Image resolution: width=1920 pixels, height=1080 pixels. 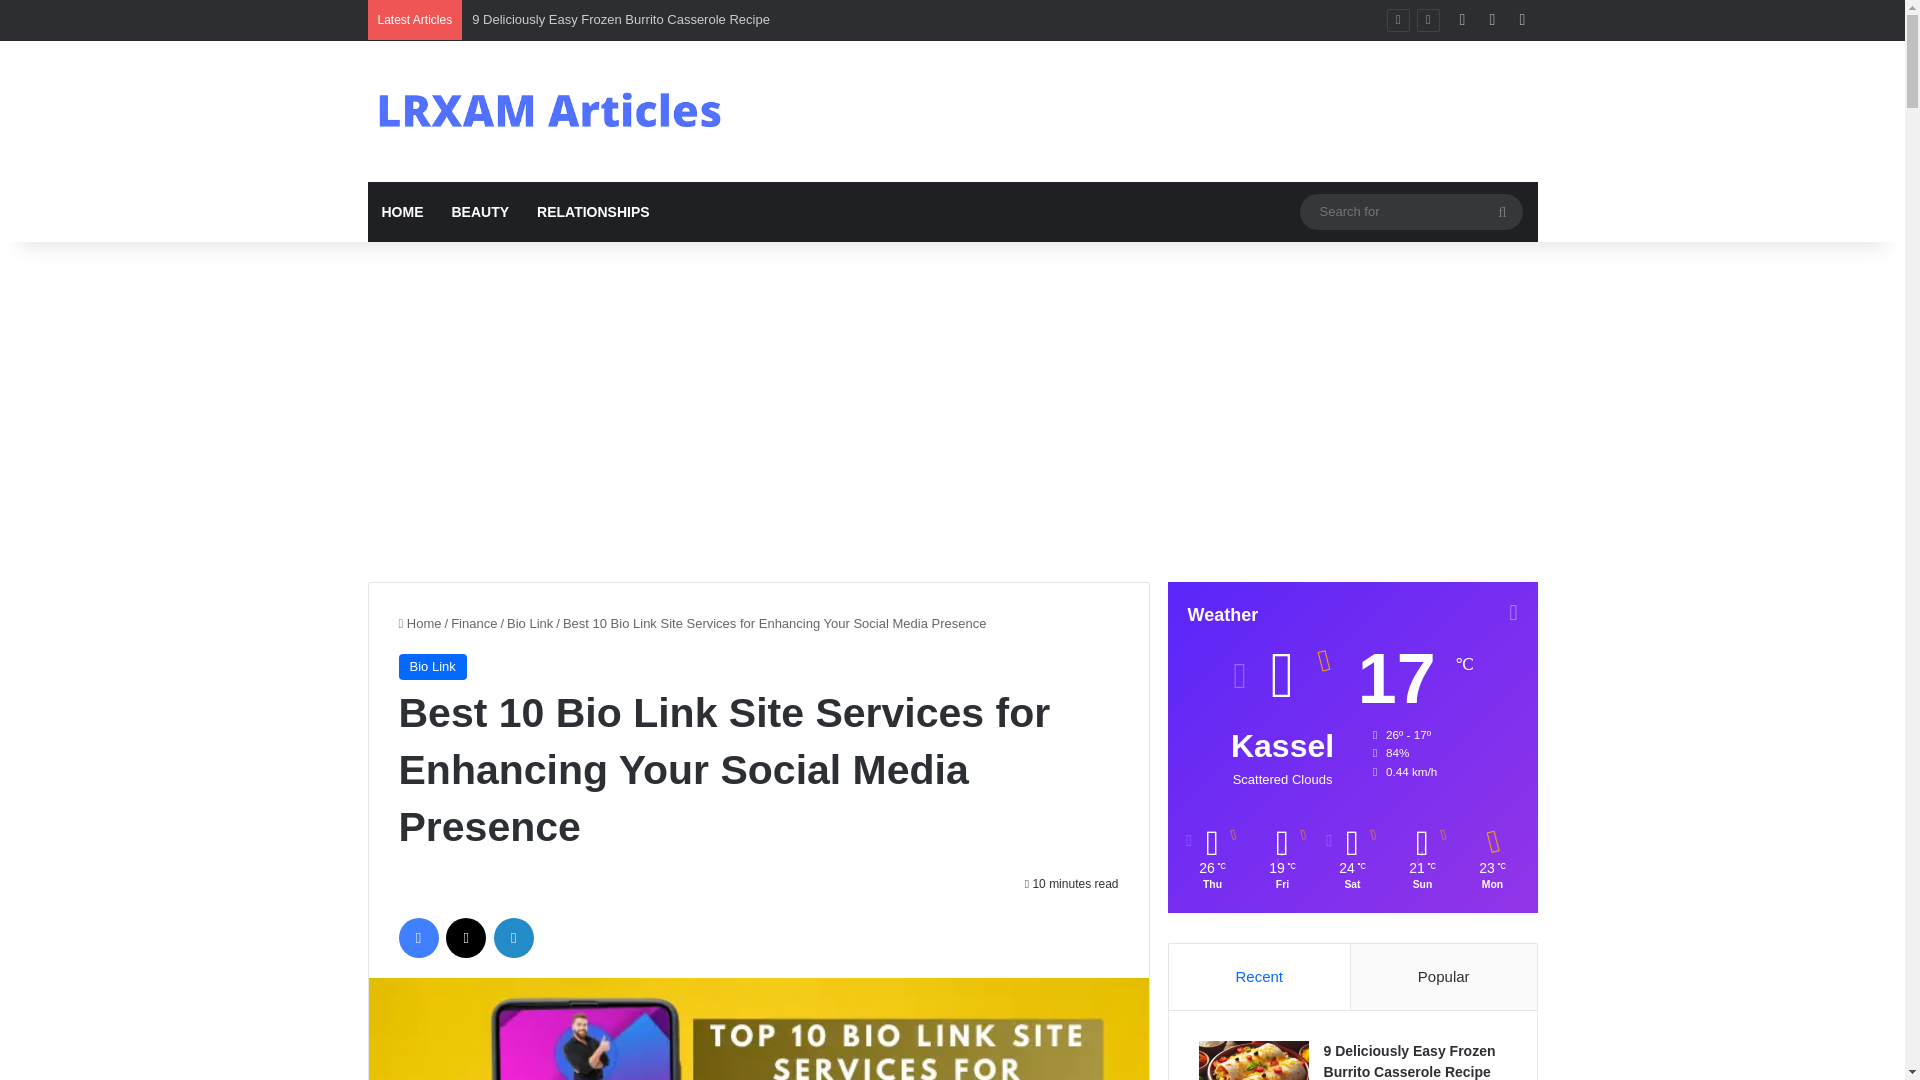 What do you see at coordinates (552, 111) in the screenshot?
I see `LRXAM Articles` at bounding box center [552, 111].